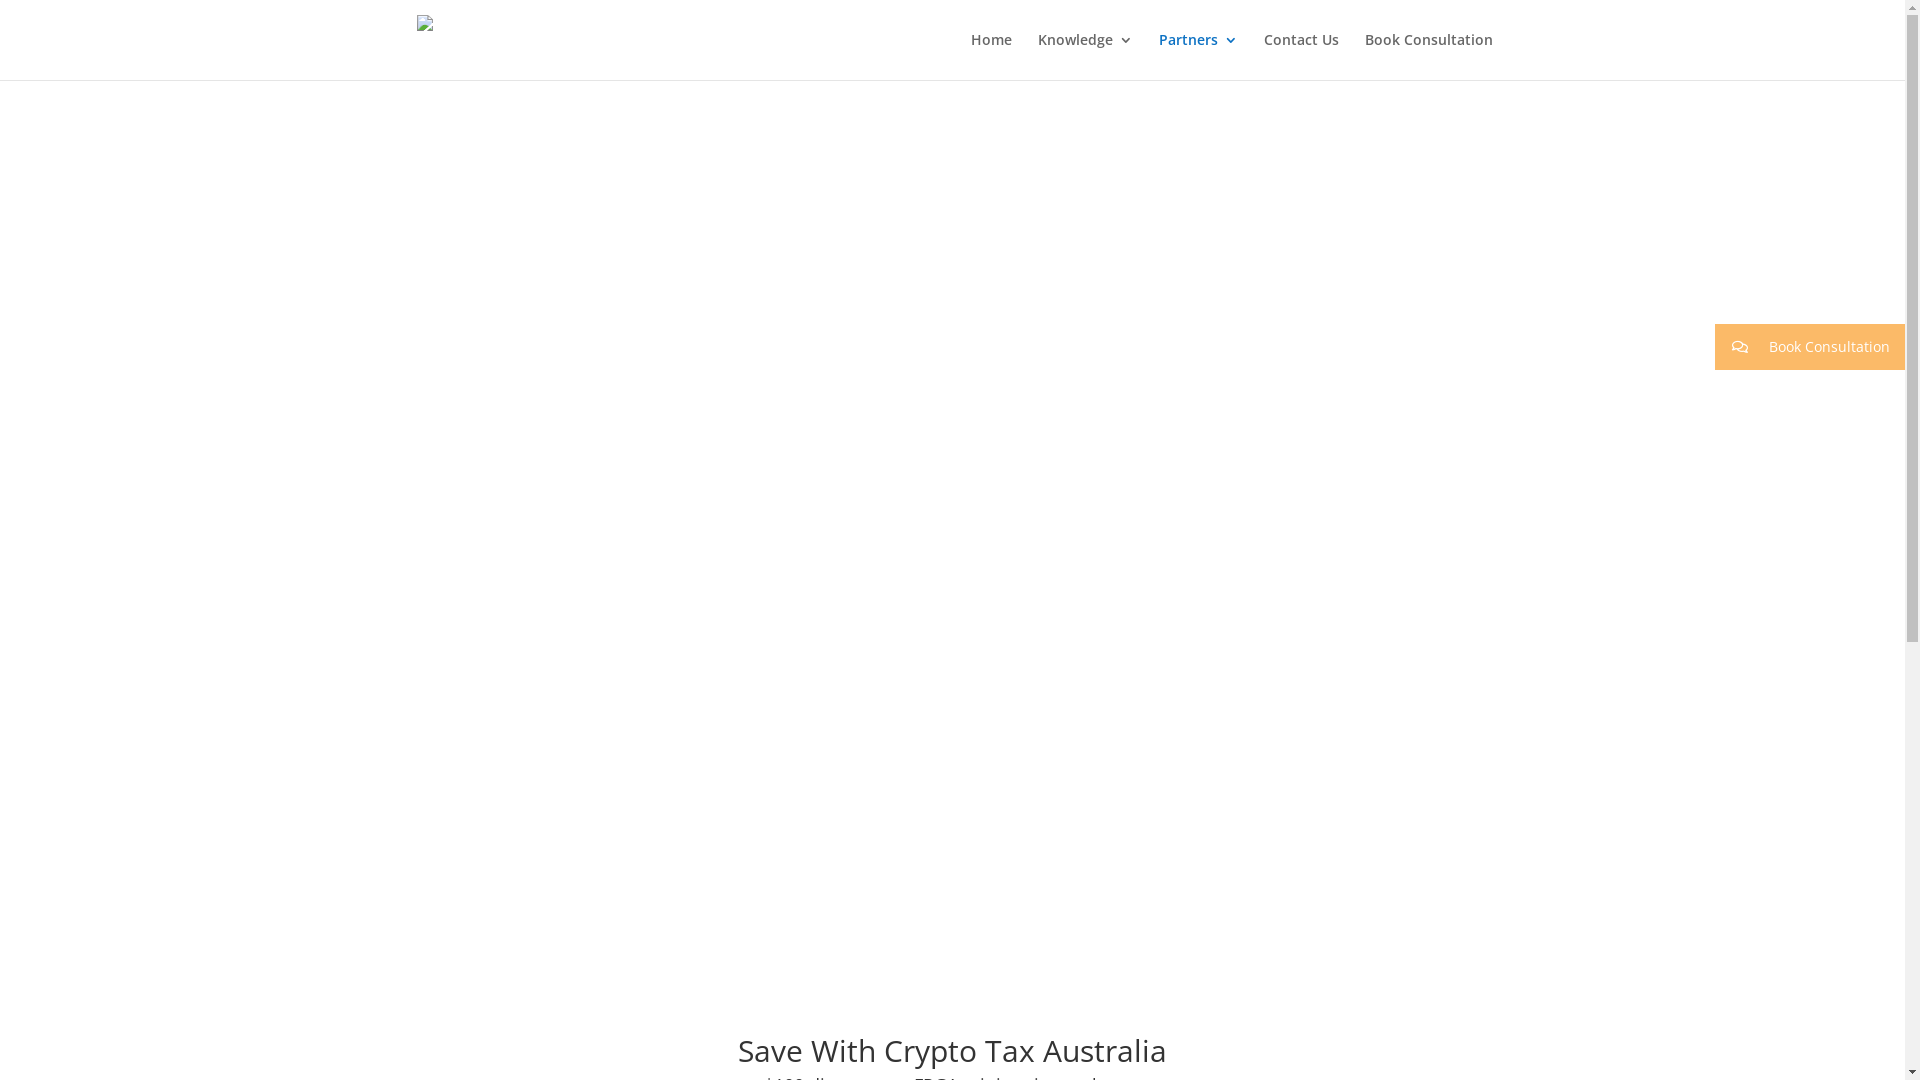 This screenshot has width=1920, height=1080. I want to click on Partners, so click(1198, 56).